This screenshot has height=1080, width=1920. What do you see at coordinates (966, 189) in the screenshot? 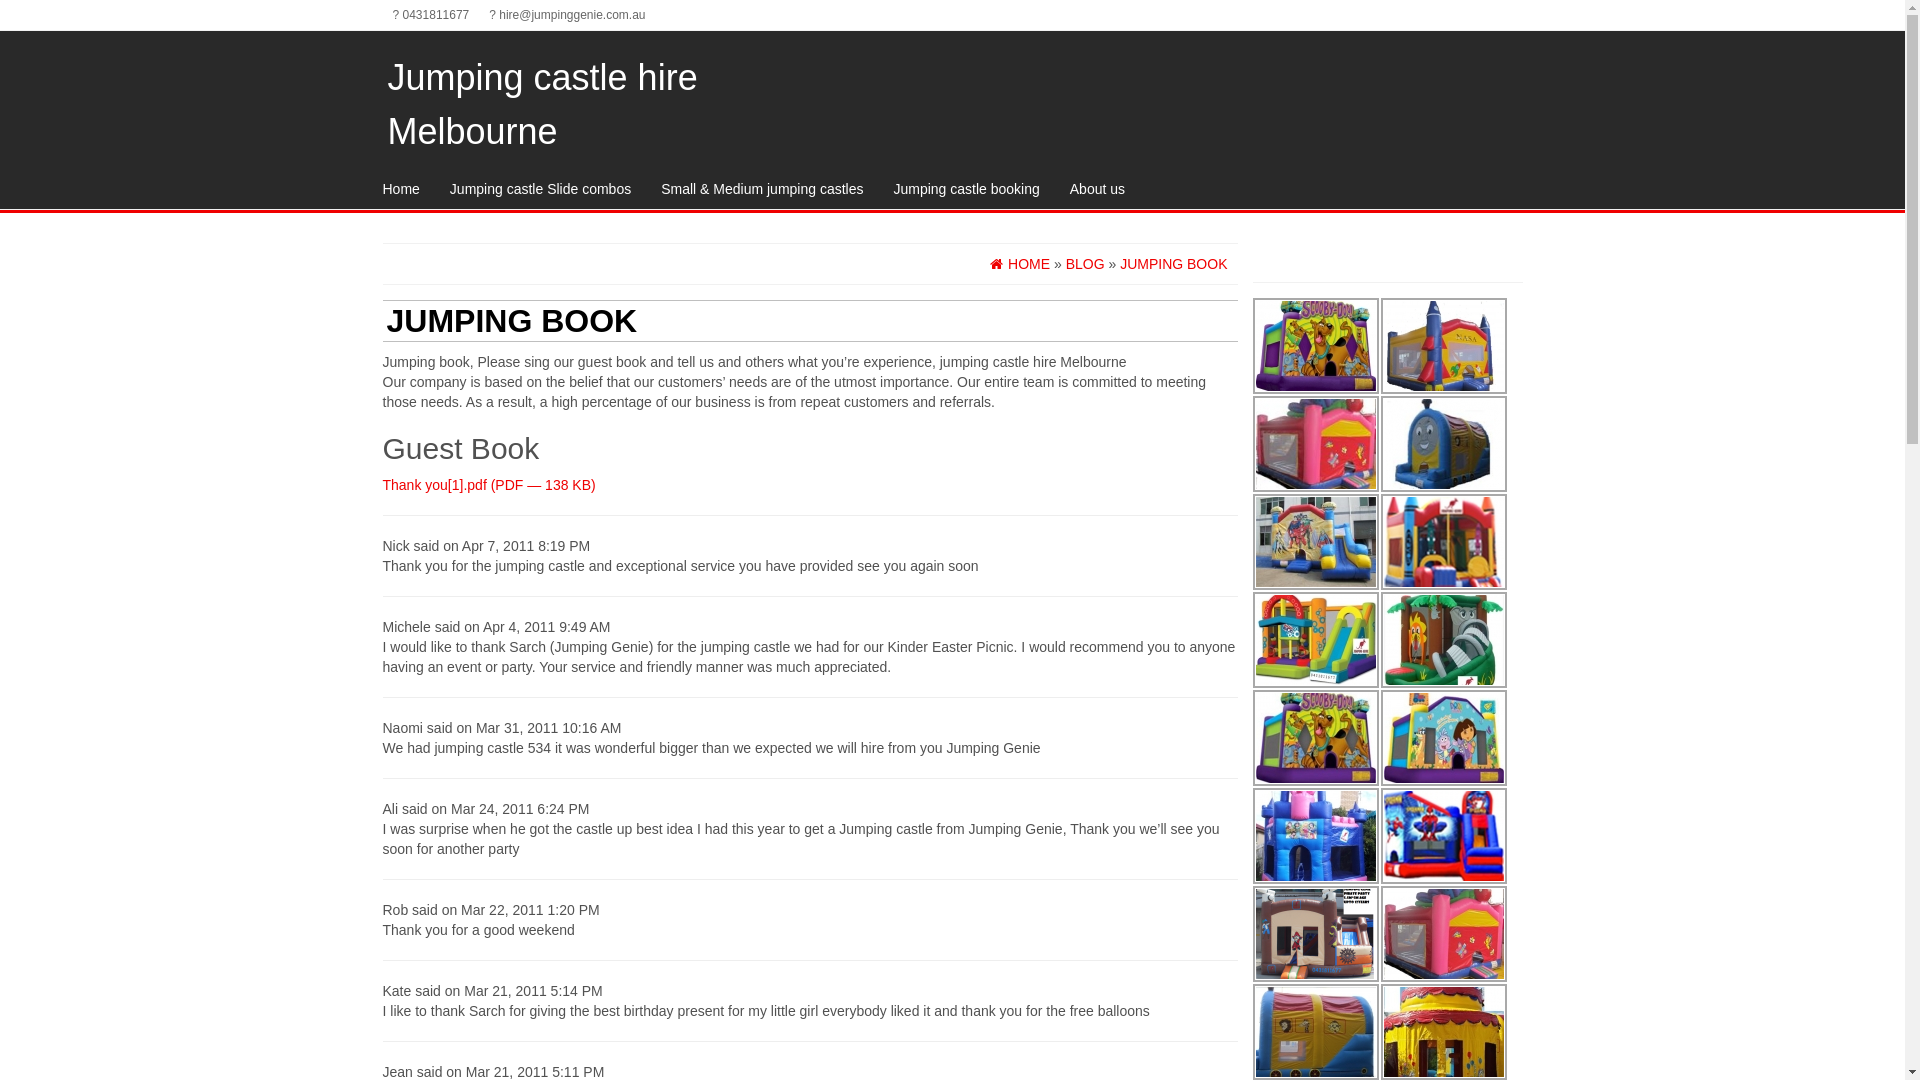
I see `Jumping castle booking` at bounding box center [966, 189].